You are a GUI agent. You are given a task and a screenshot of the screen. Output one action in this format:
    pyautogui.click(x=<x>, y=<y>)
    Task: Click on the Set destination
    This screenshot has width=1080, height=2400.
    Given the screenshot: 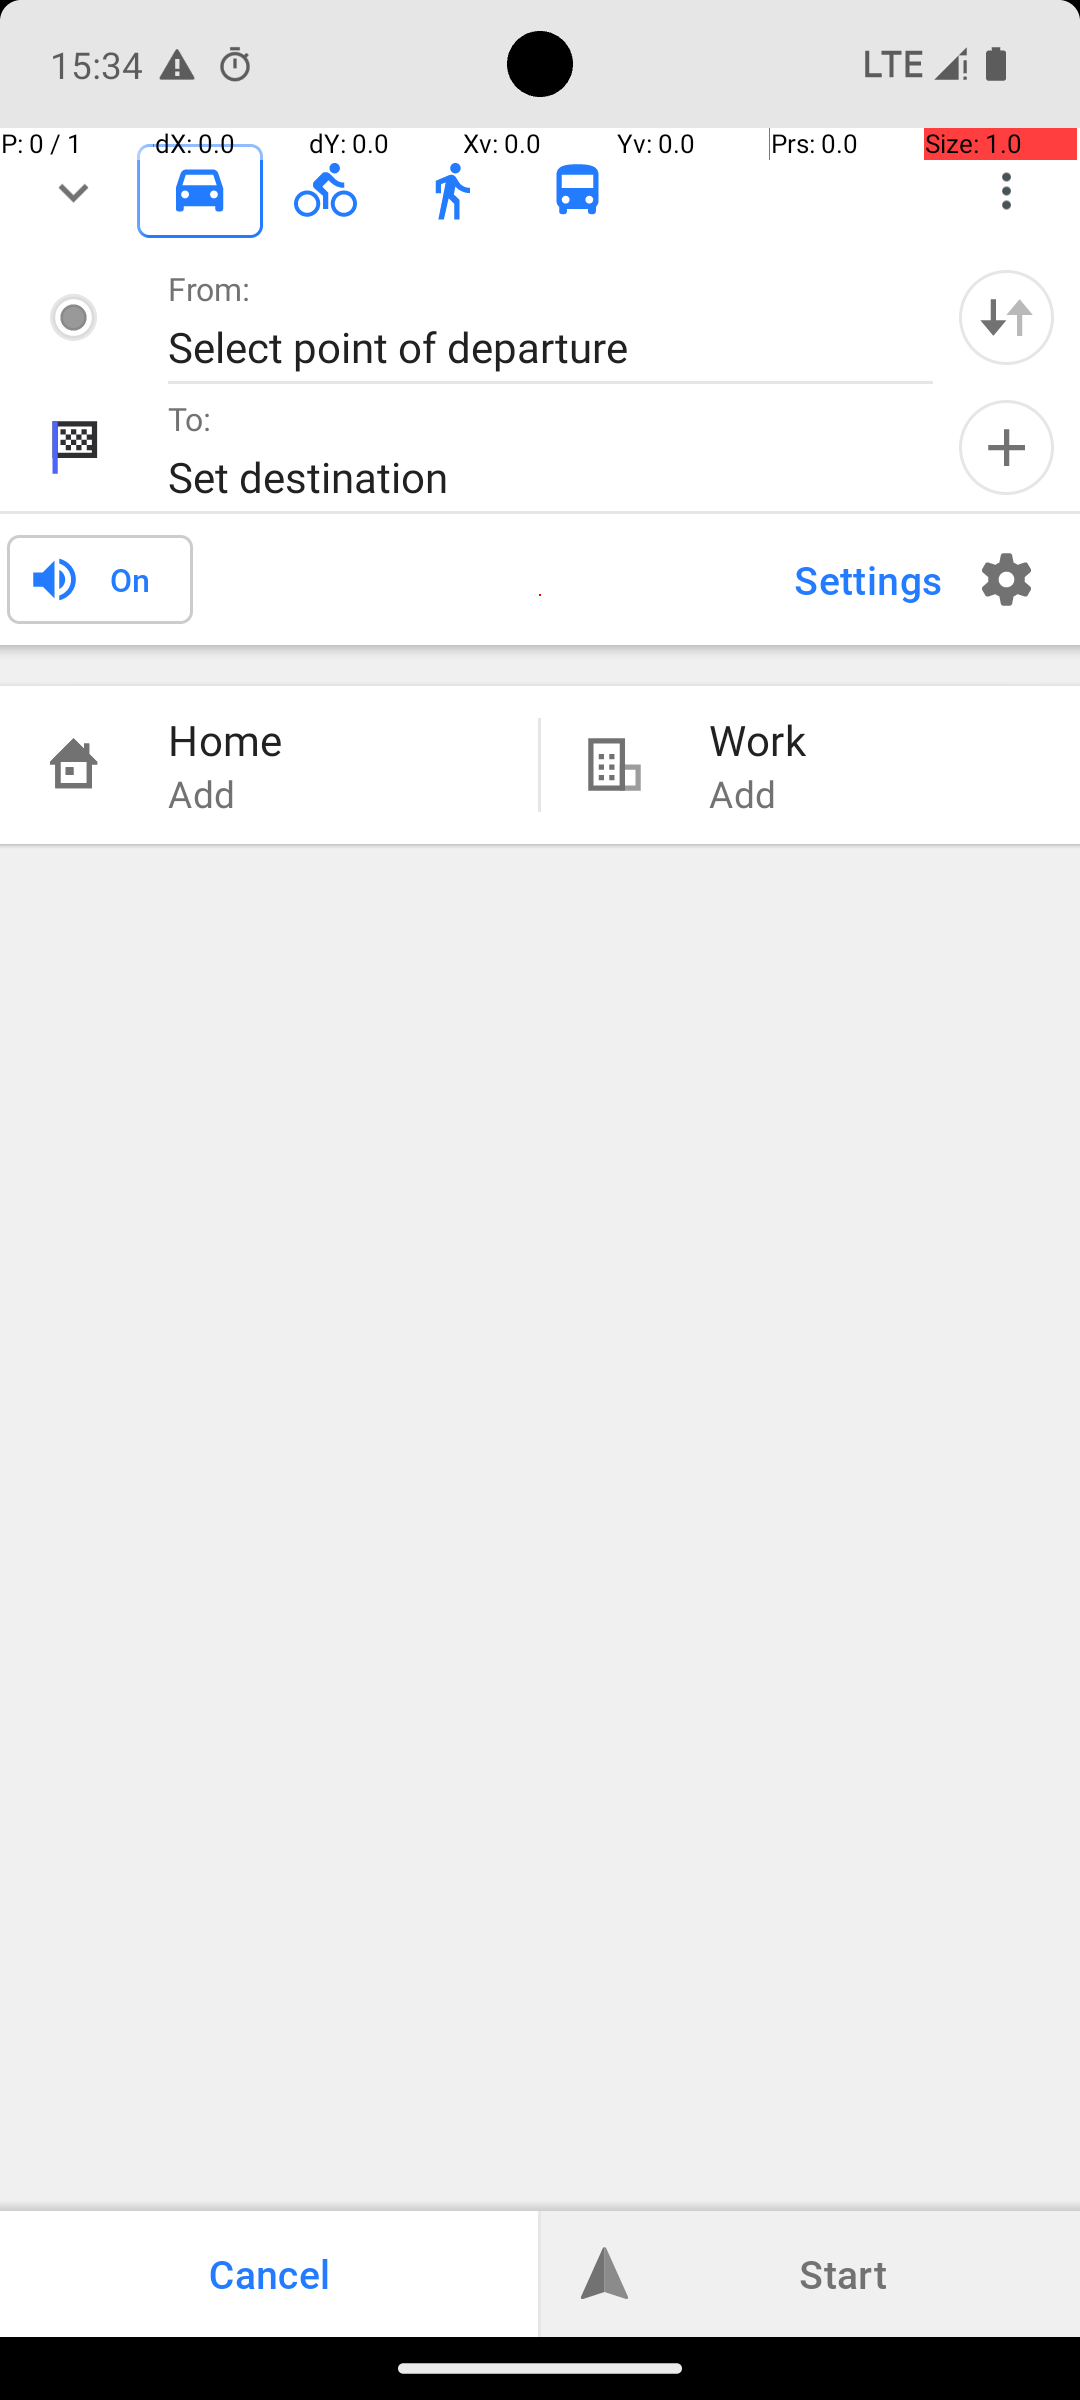 What is the action you would take?
    pyautogui.click(x=530, y=476)
    